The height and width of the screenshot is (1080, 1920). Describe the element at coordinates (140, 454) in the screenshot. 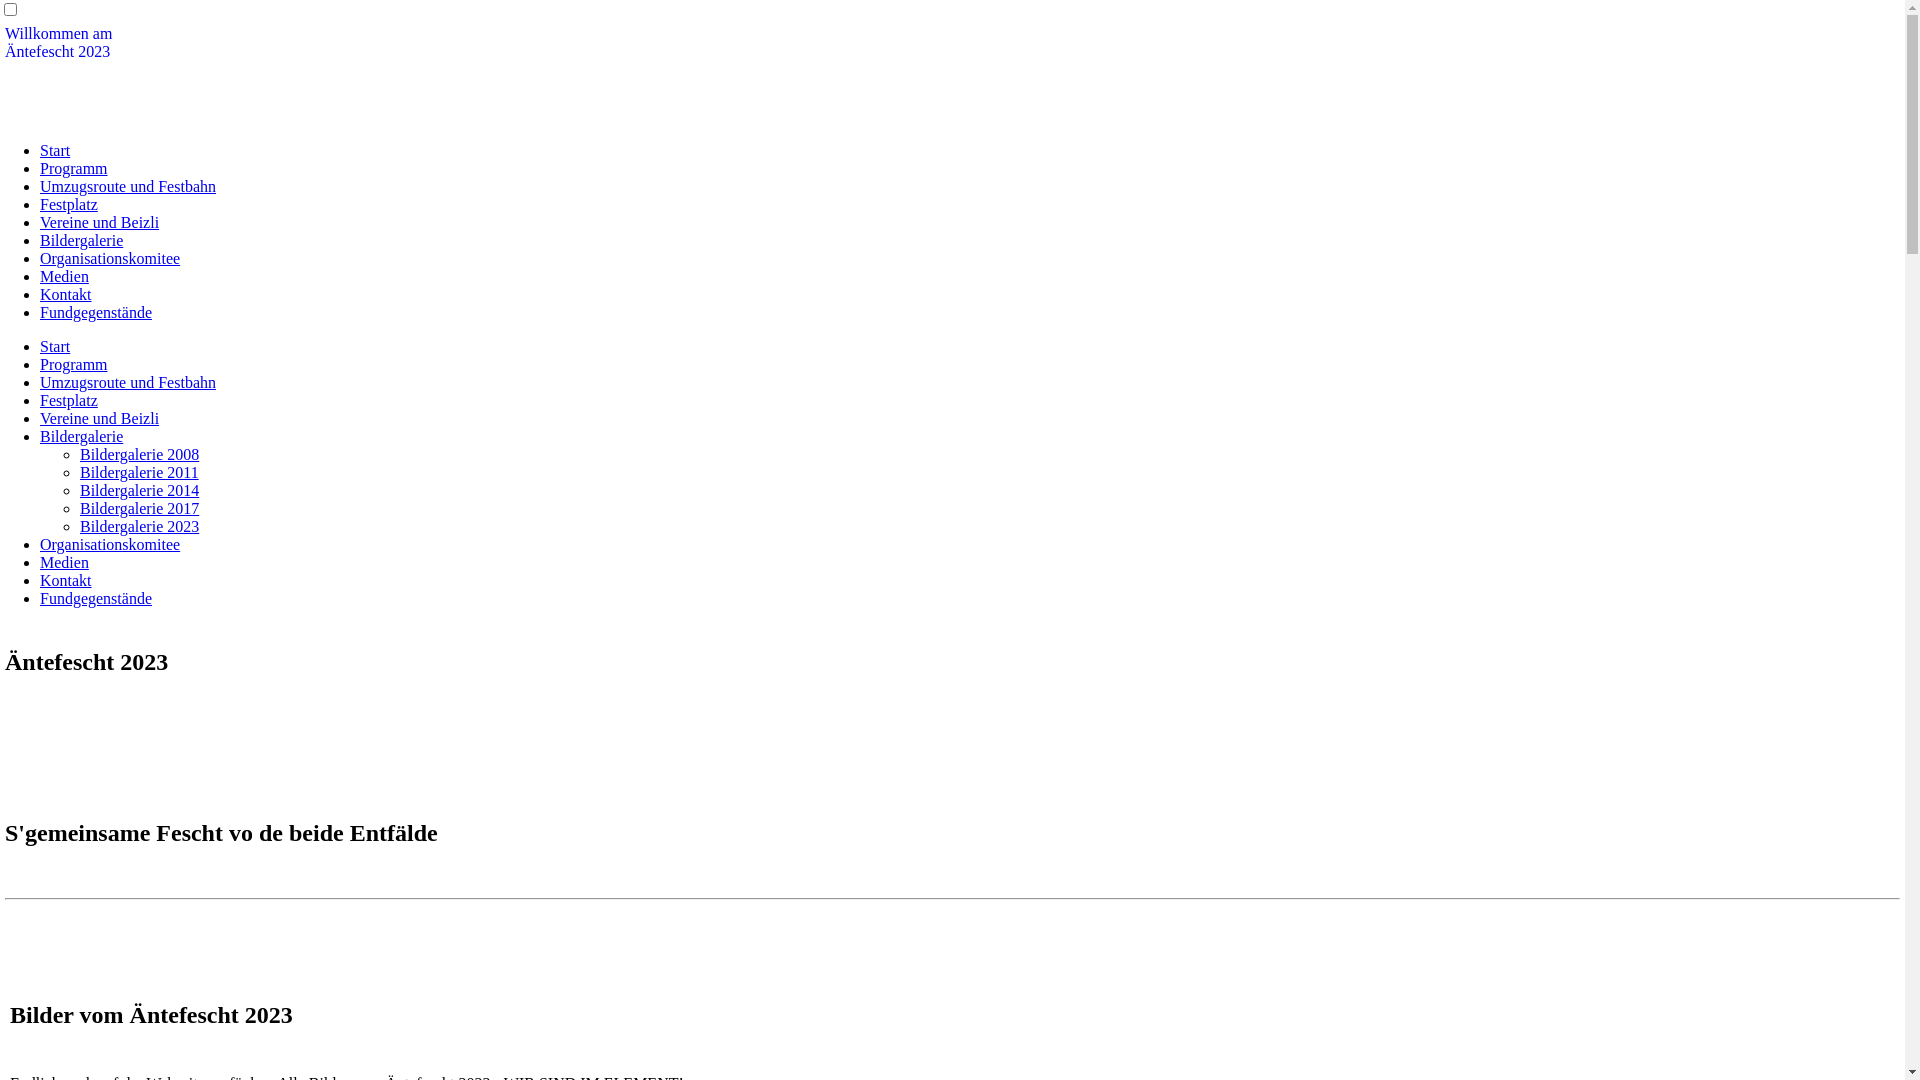

I see `Bildergalerie 2008` at that location.